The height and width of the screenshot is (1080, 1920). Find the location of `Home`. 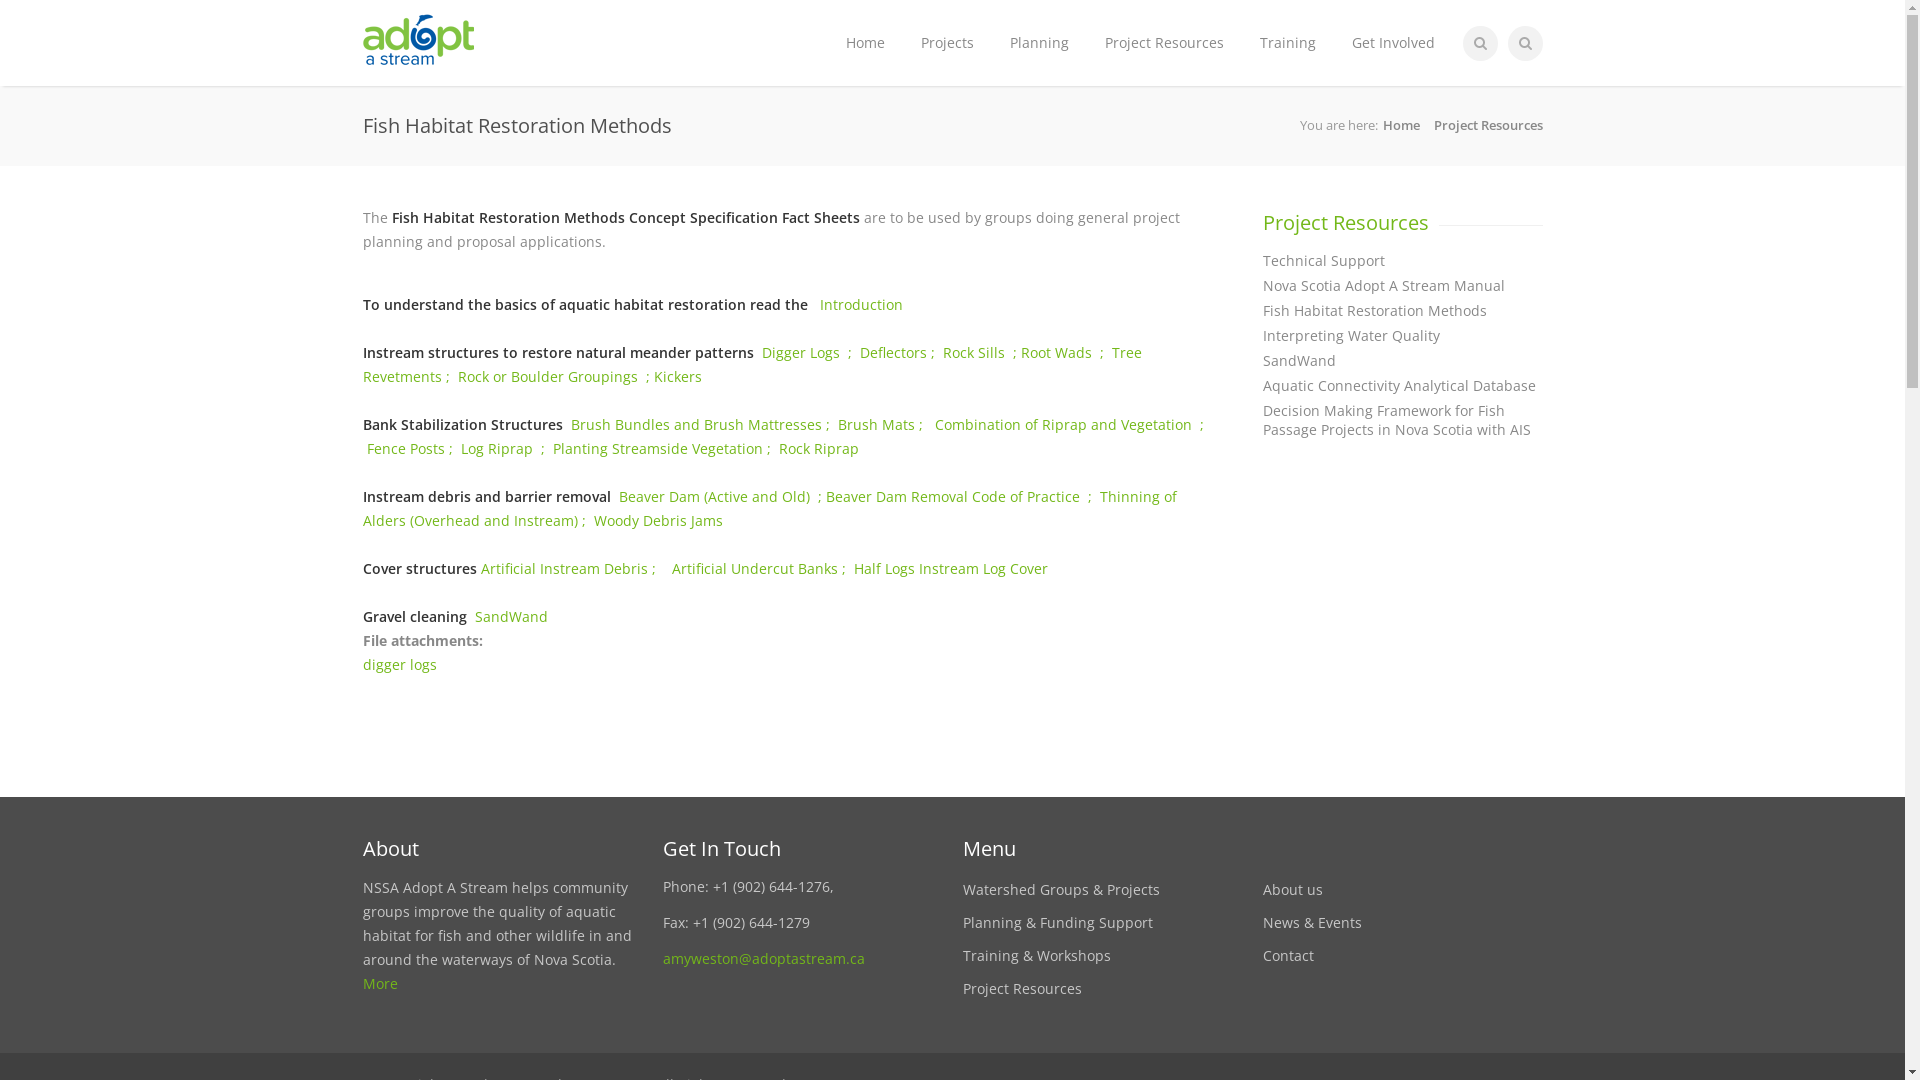

Home is located at coordinates (1400, 125).